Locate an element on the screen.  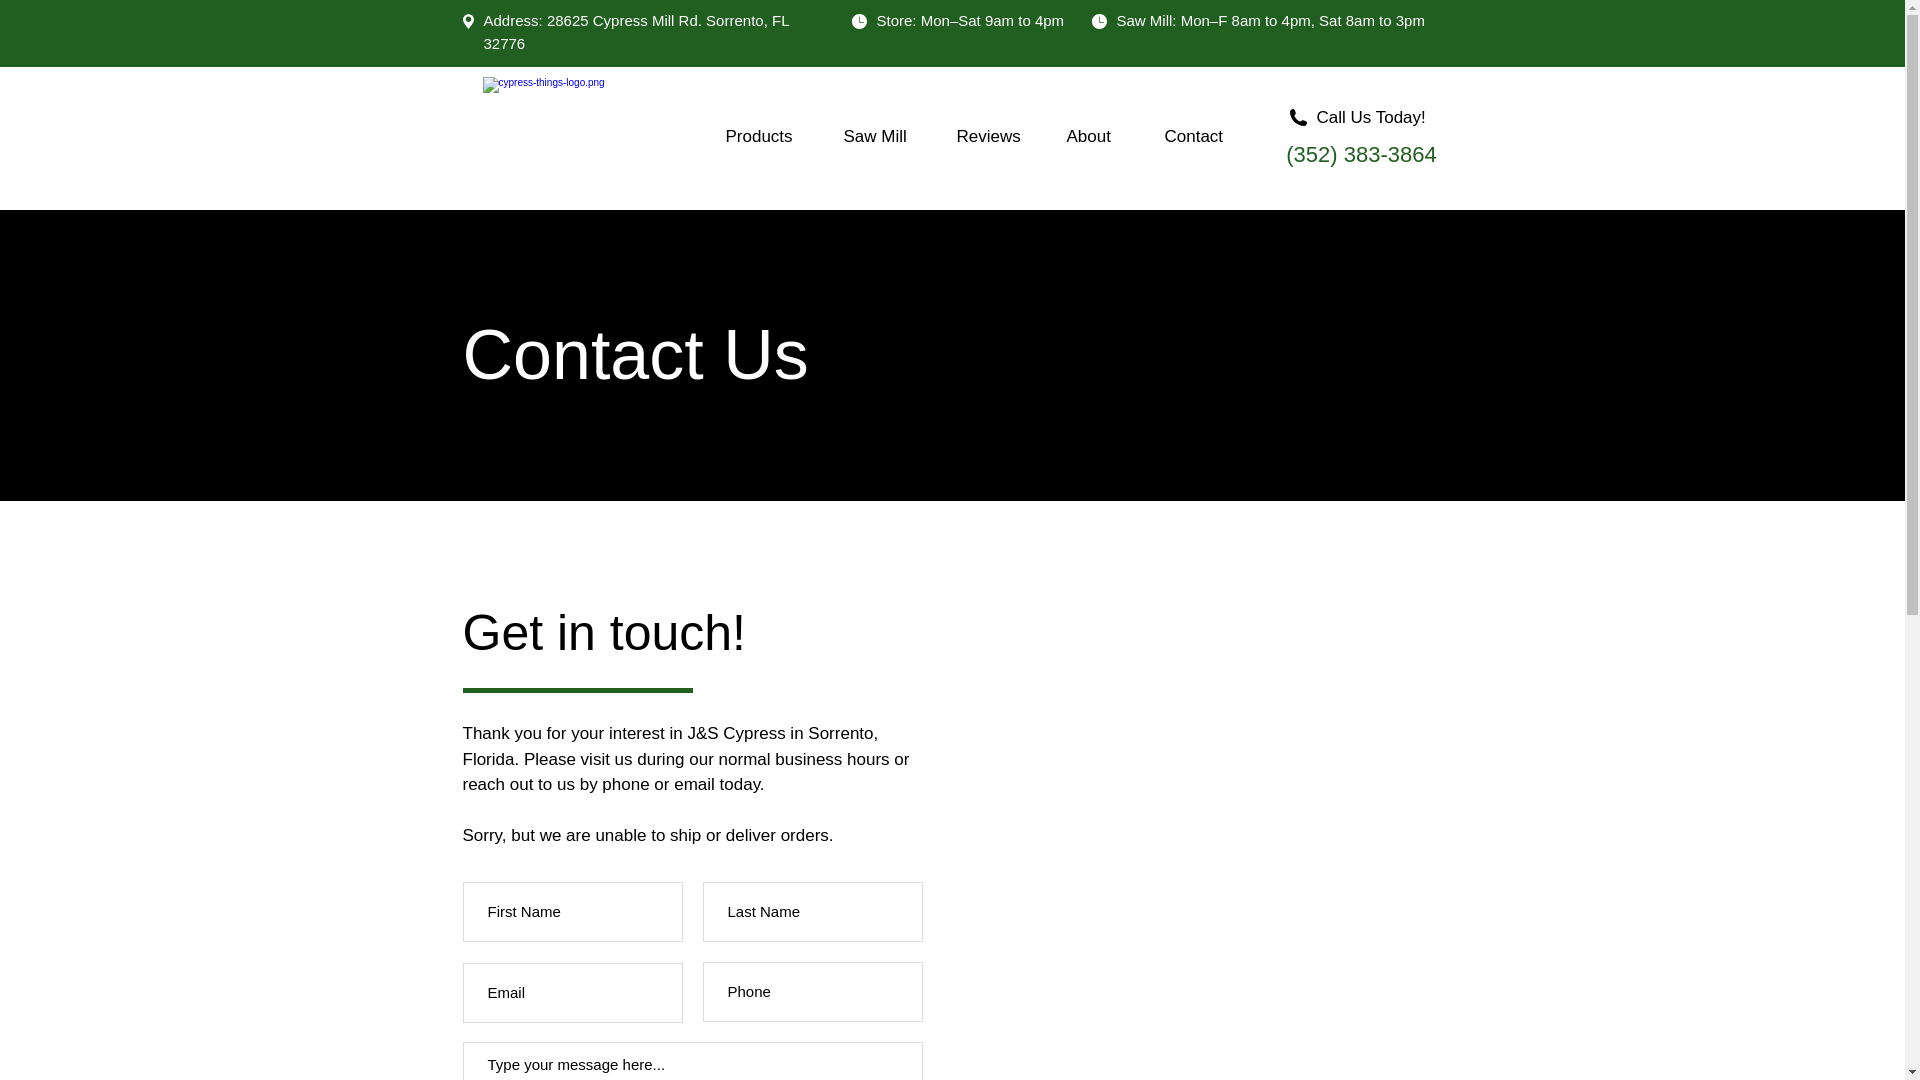
About is located at coordinates (1101, 137).